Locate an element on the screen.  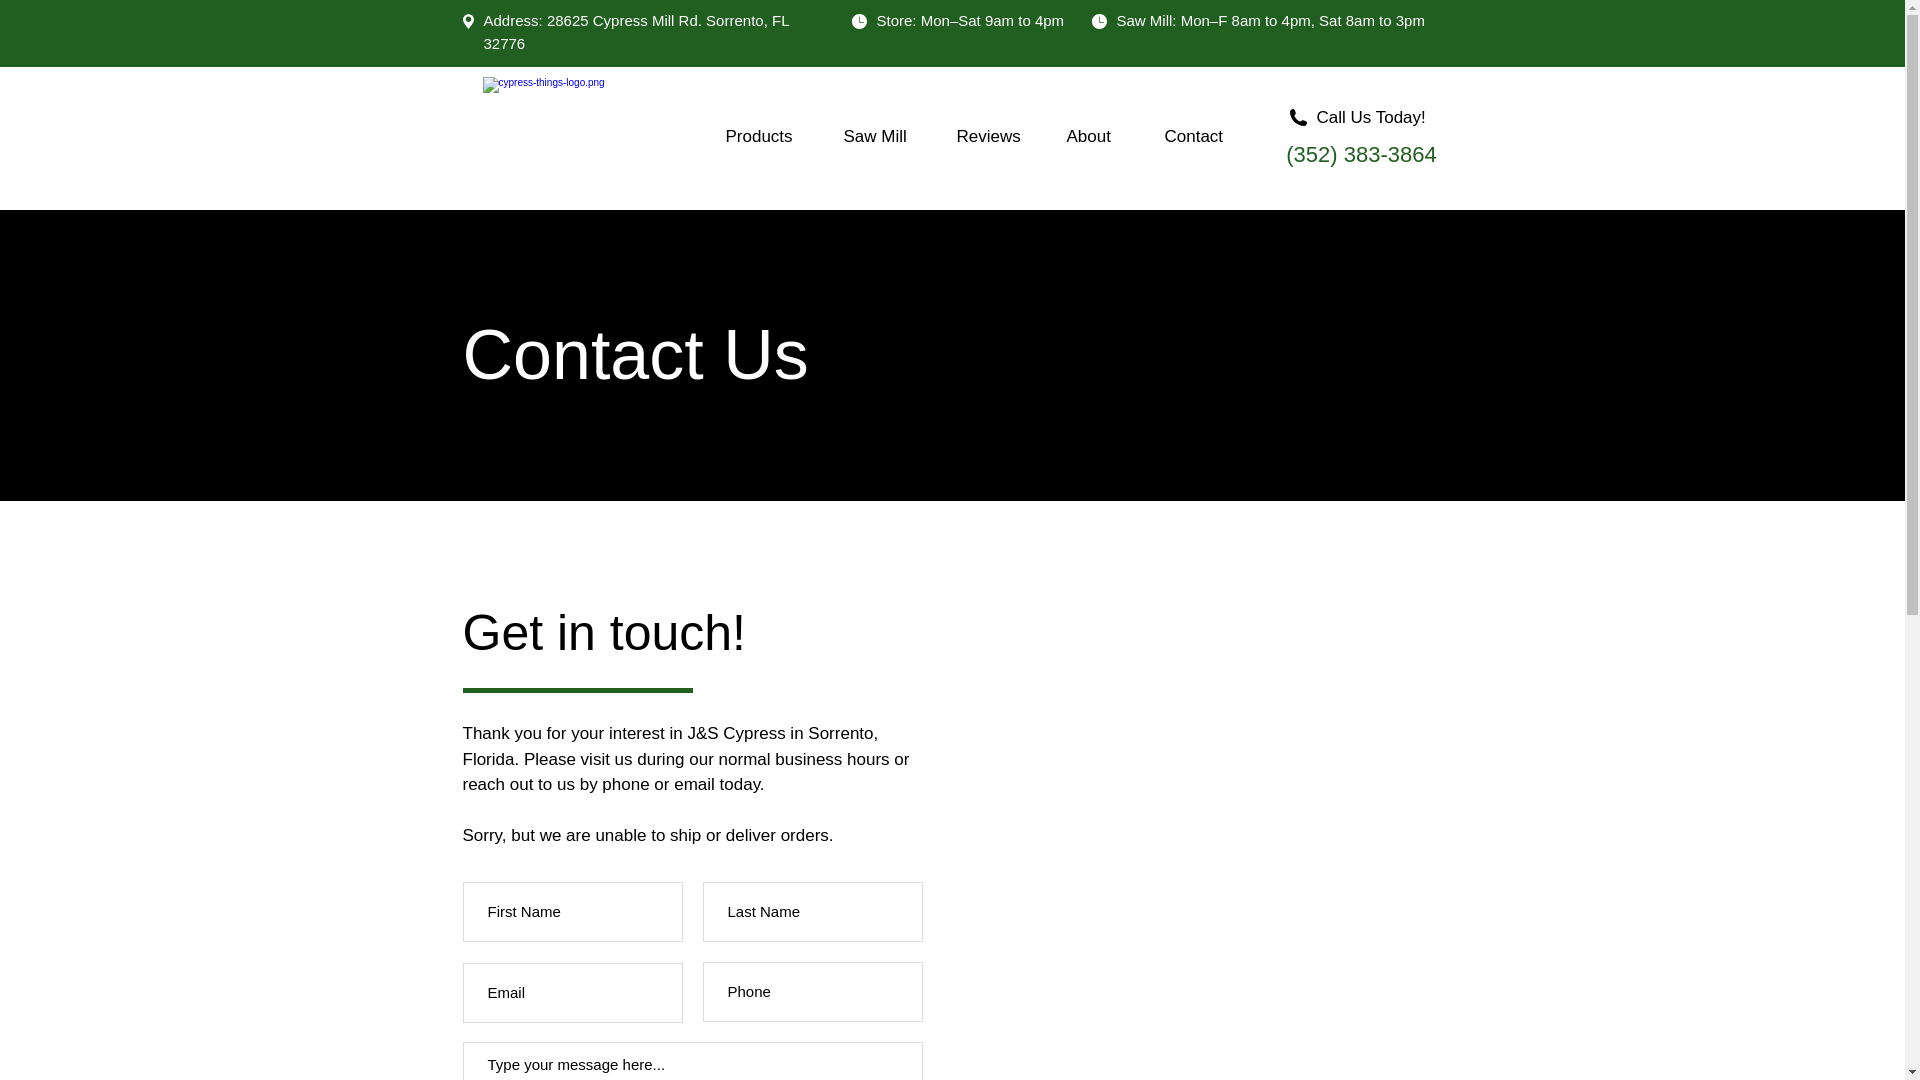
About is located at coordinates (1101, 137).